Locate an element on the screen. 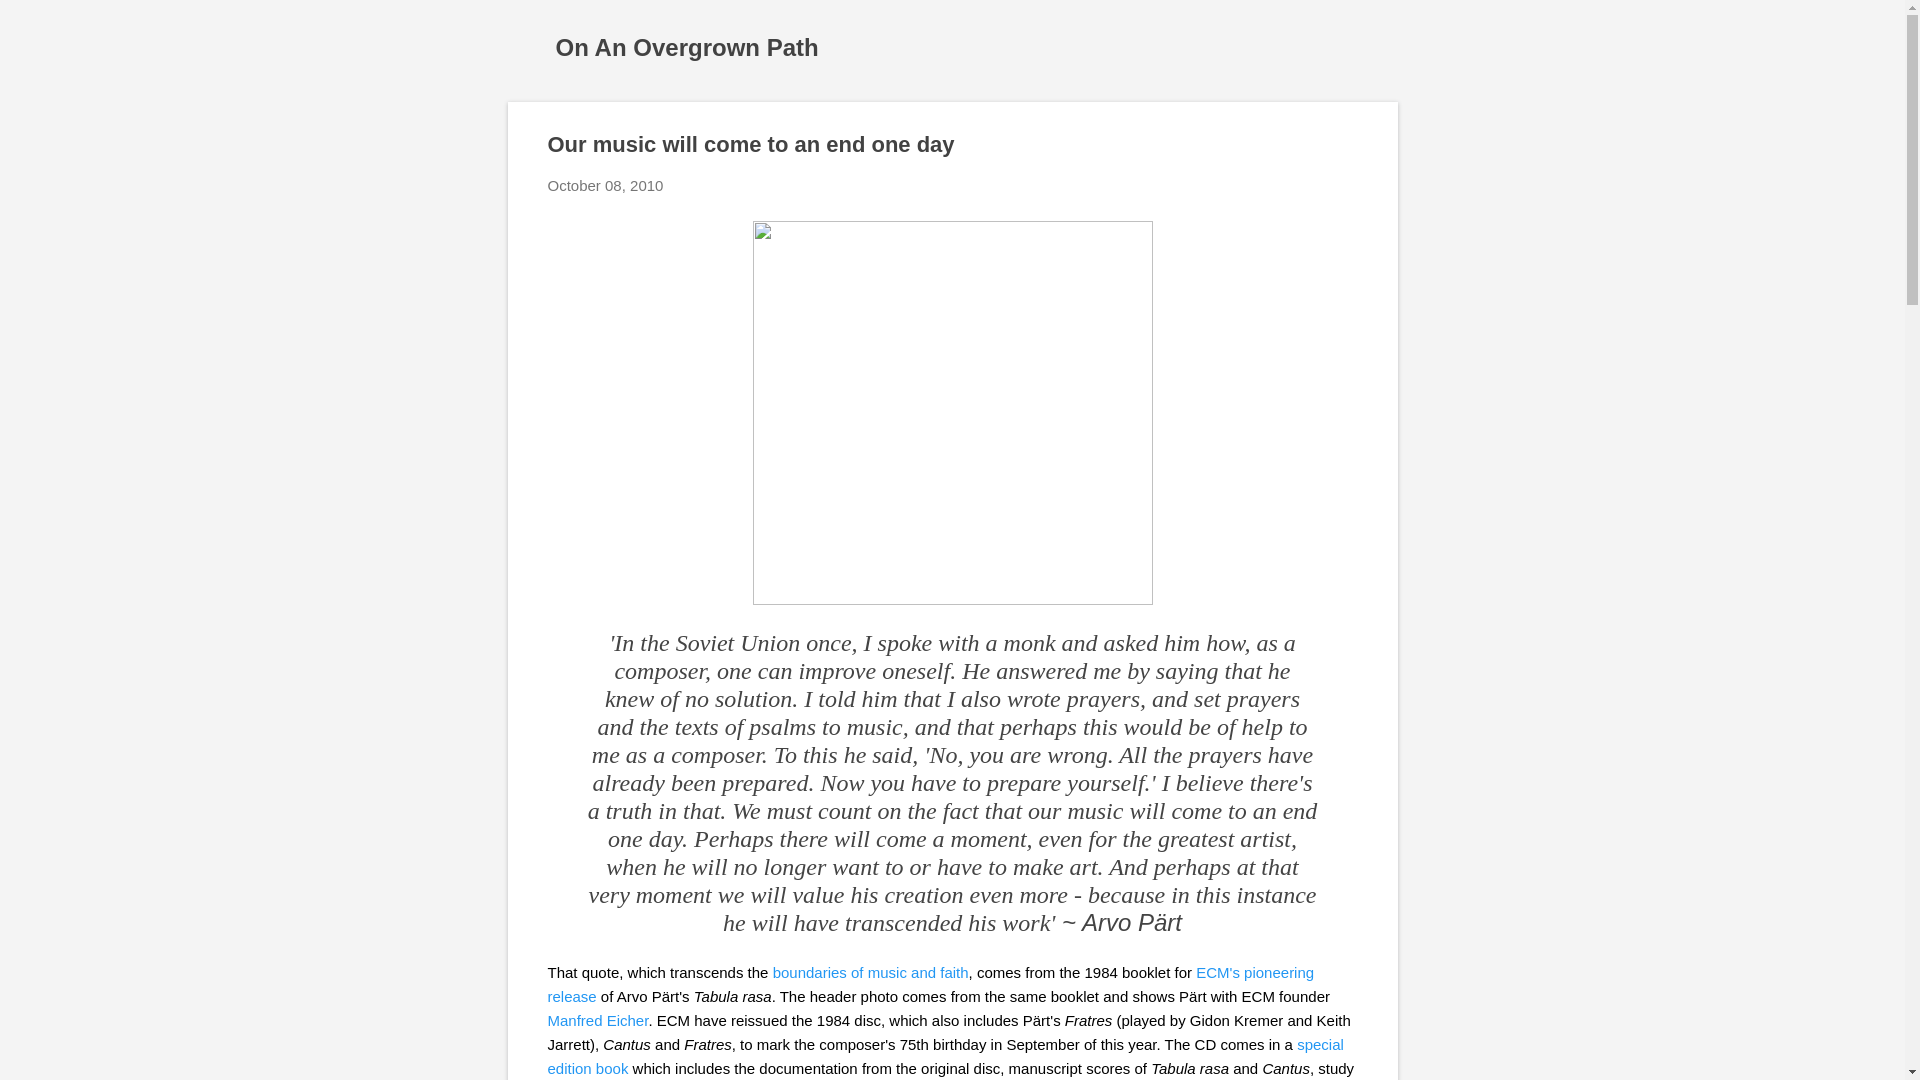 The image size is (1920, 1080). permanent link is located at coordinates (606, 186).